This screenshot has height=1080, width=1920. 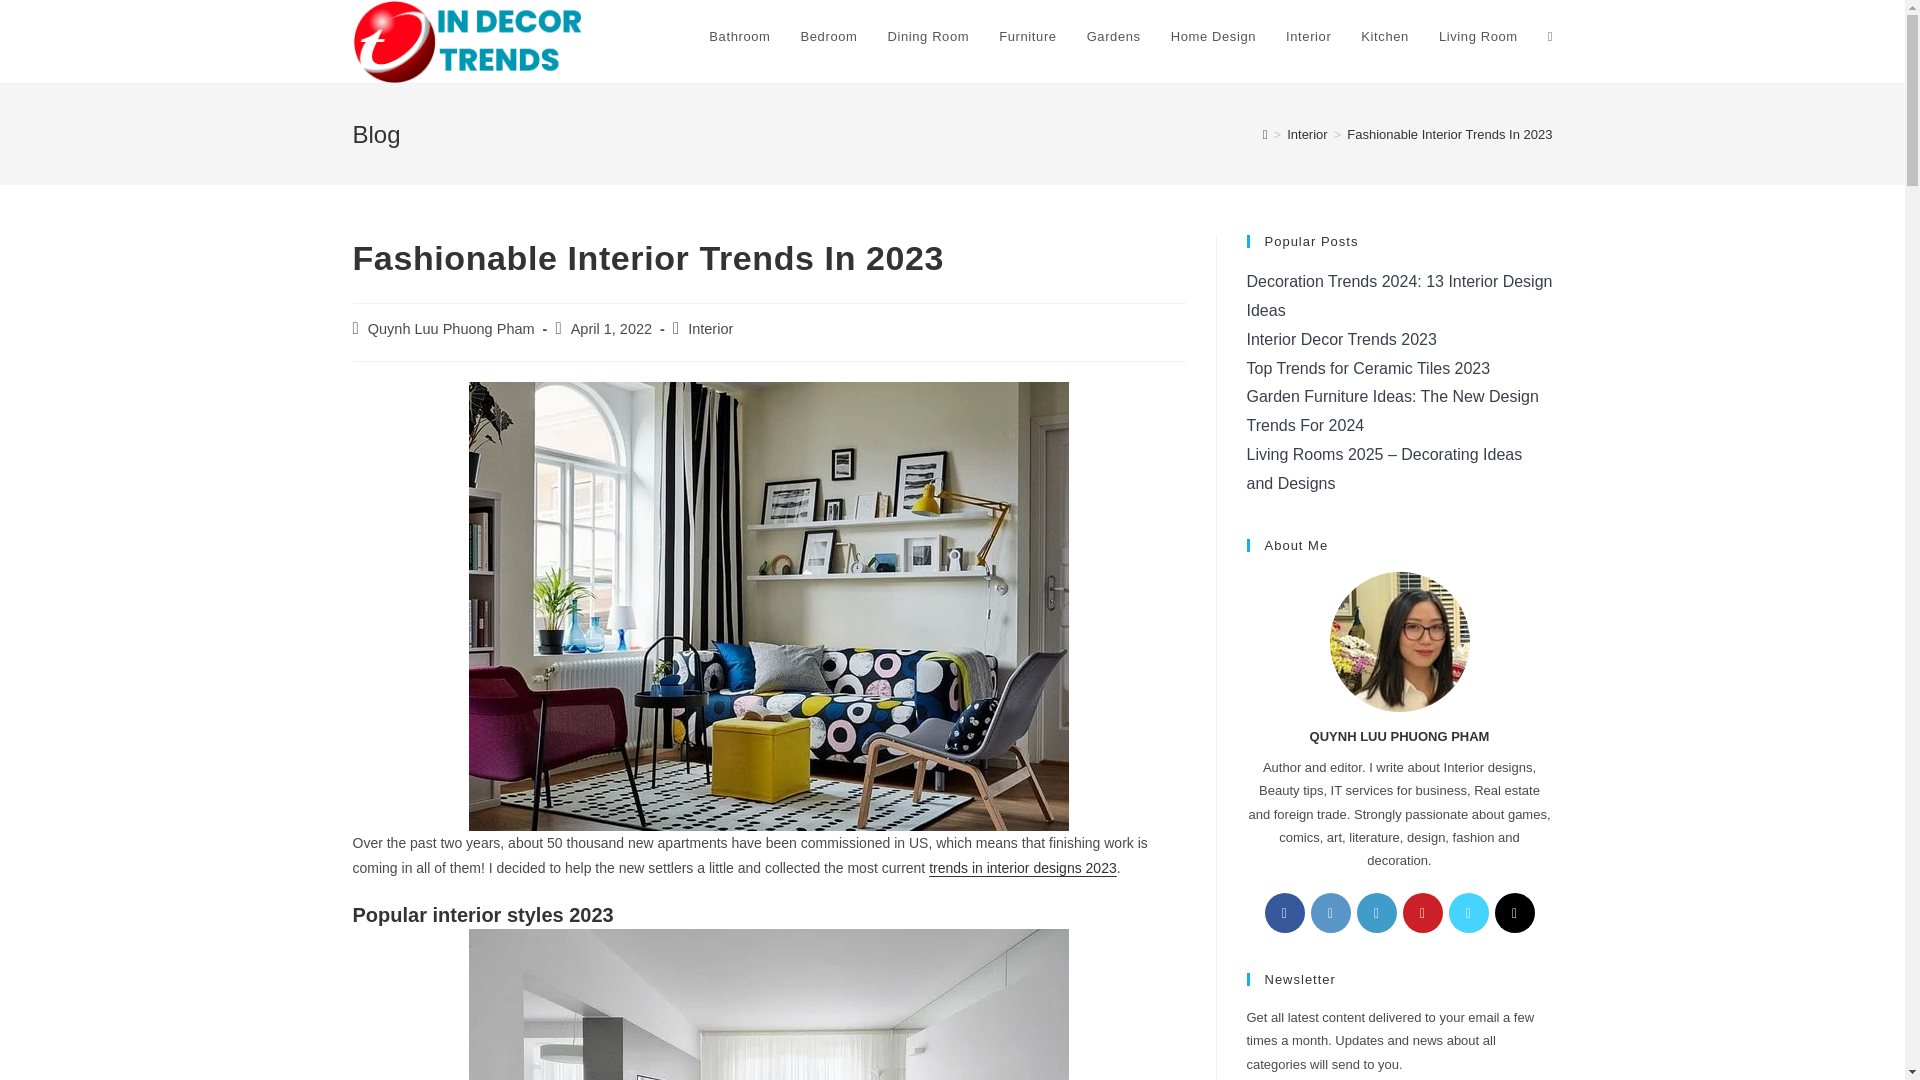 I want to click on Toggle website search, so click(x=1550, y=37).